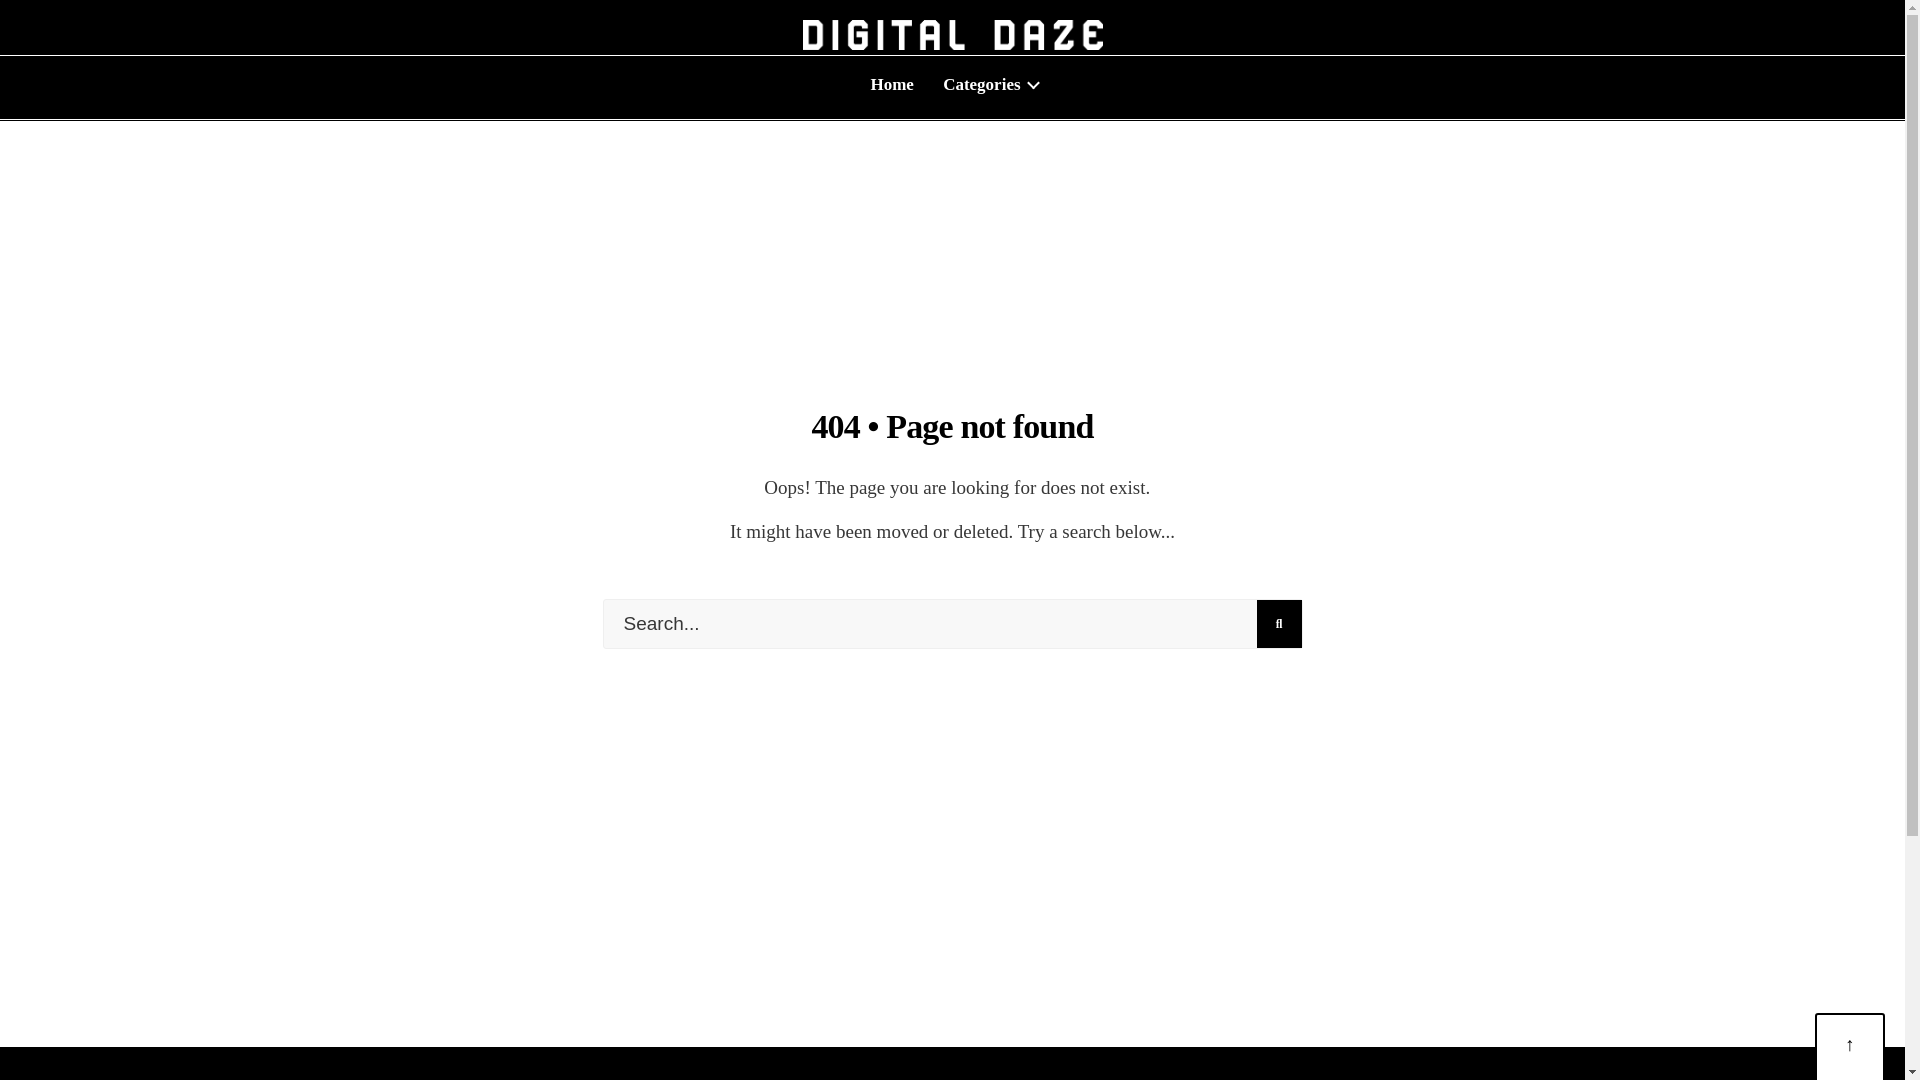 This screenshot has height=1080, width=1920. Describe the element at coordinates (988, 84) in the screenshot. I see `Categories` at that location.